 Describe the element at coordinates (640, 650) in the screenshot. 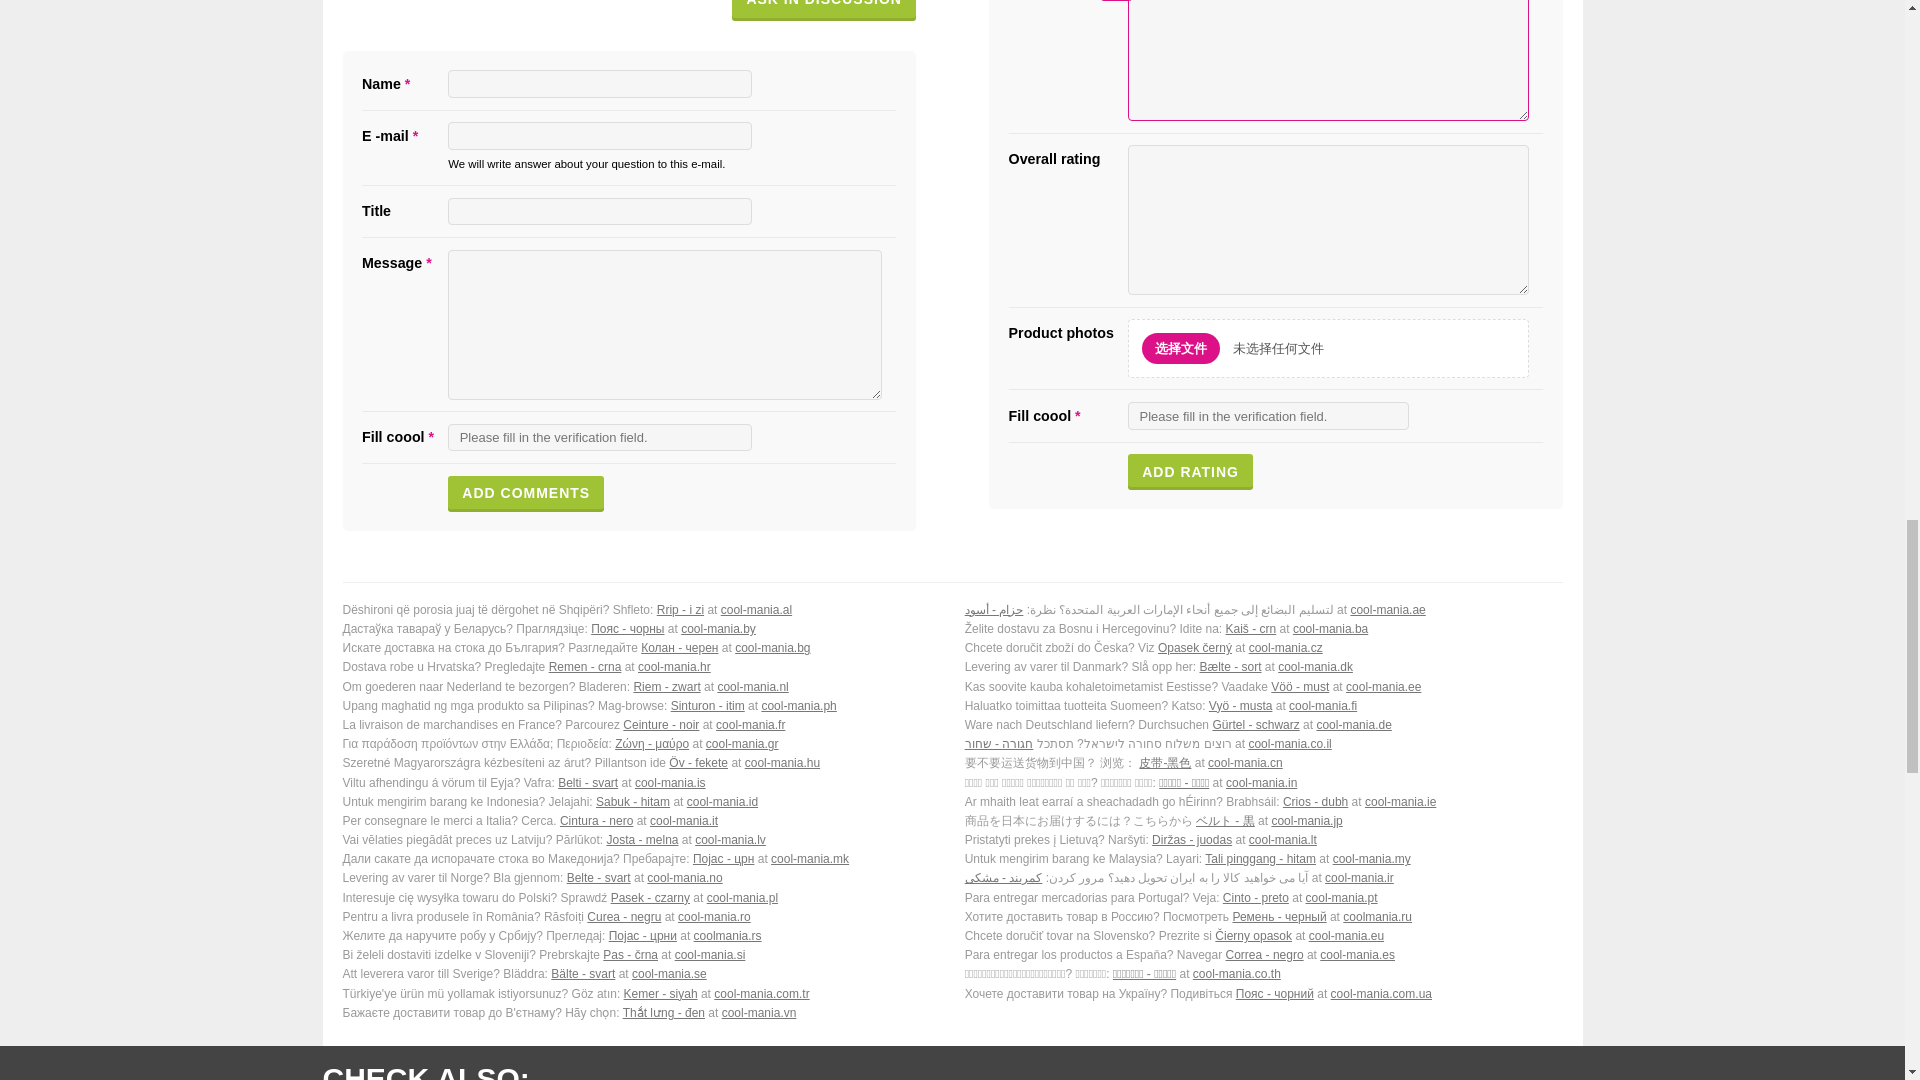

I see `To deliver goods worldwide? Browse:` at that location.